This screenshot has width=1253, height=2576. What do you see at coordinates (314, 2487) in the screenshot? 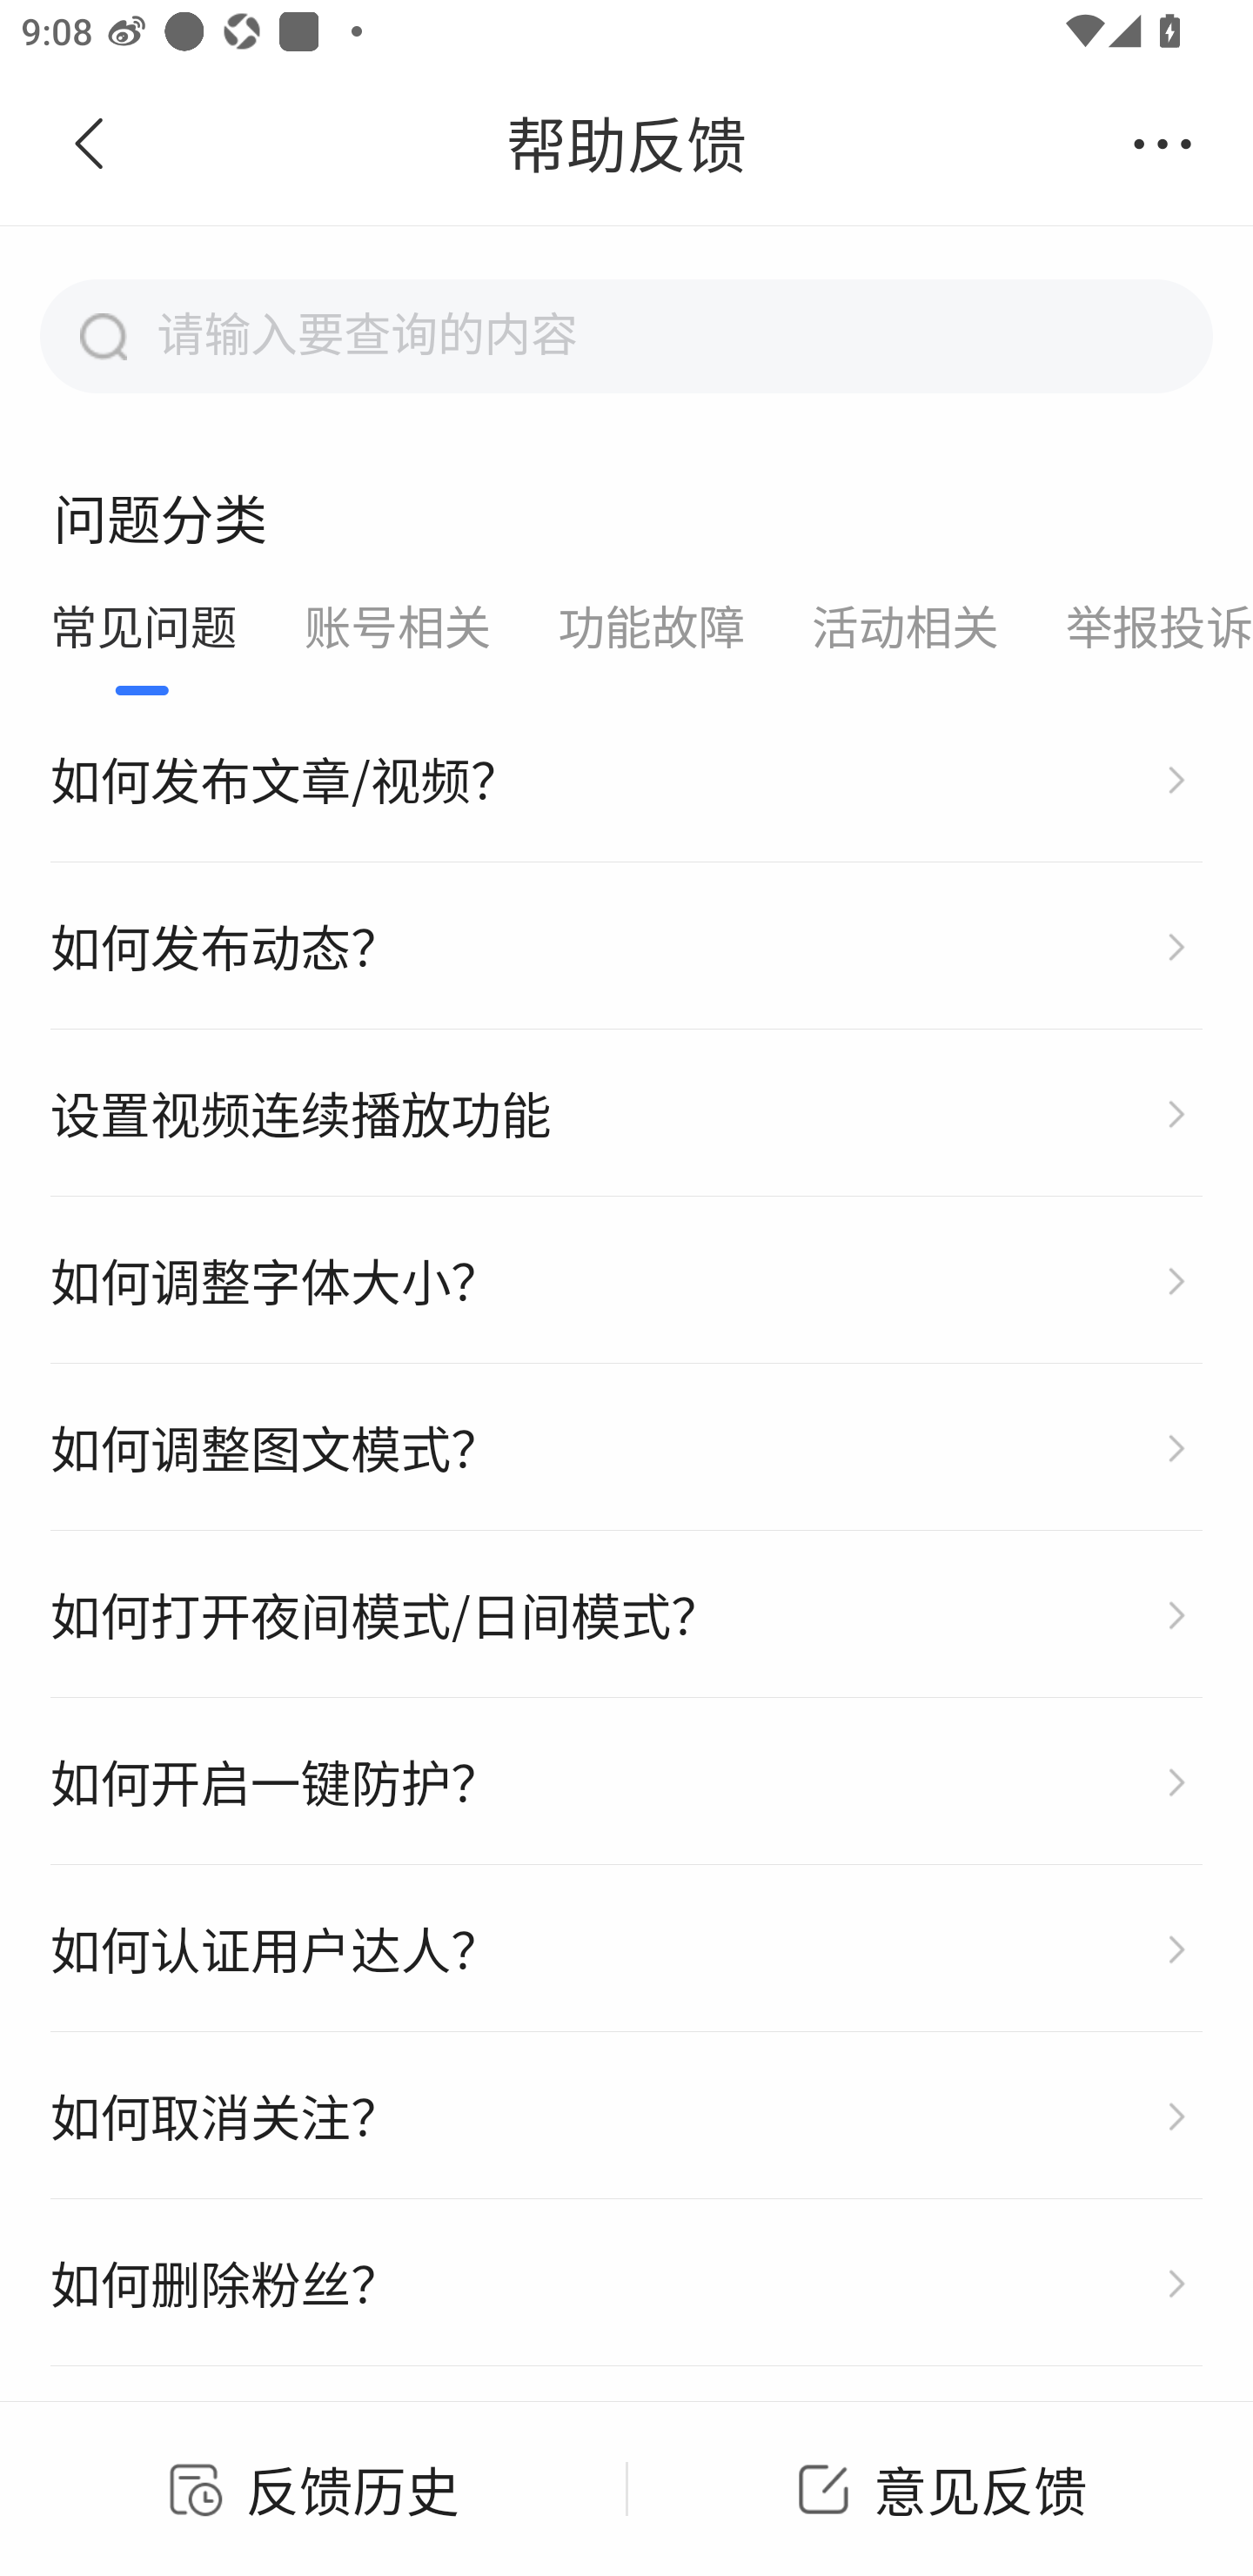
I see `反馈历史` at bounding box center [314, 2487].